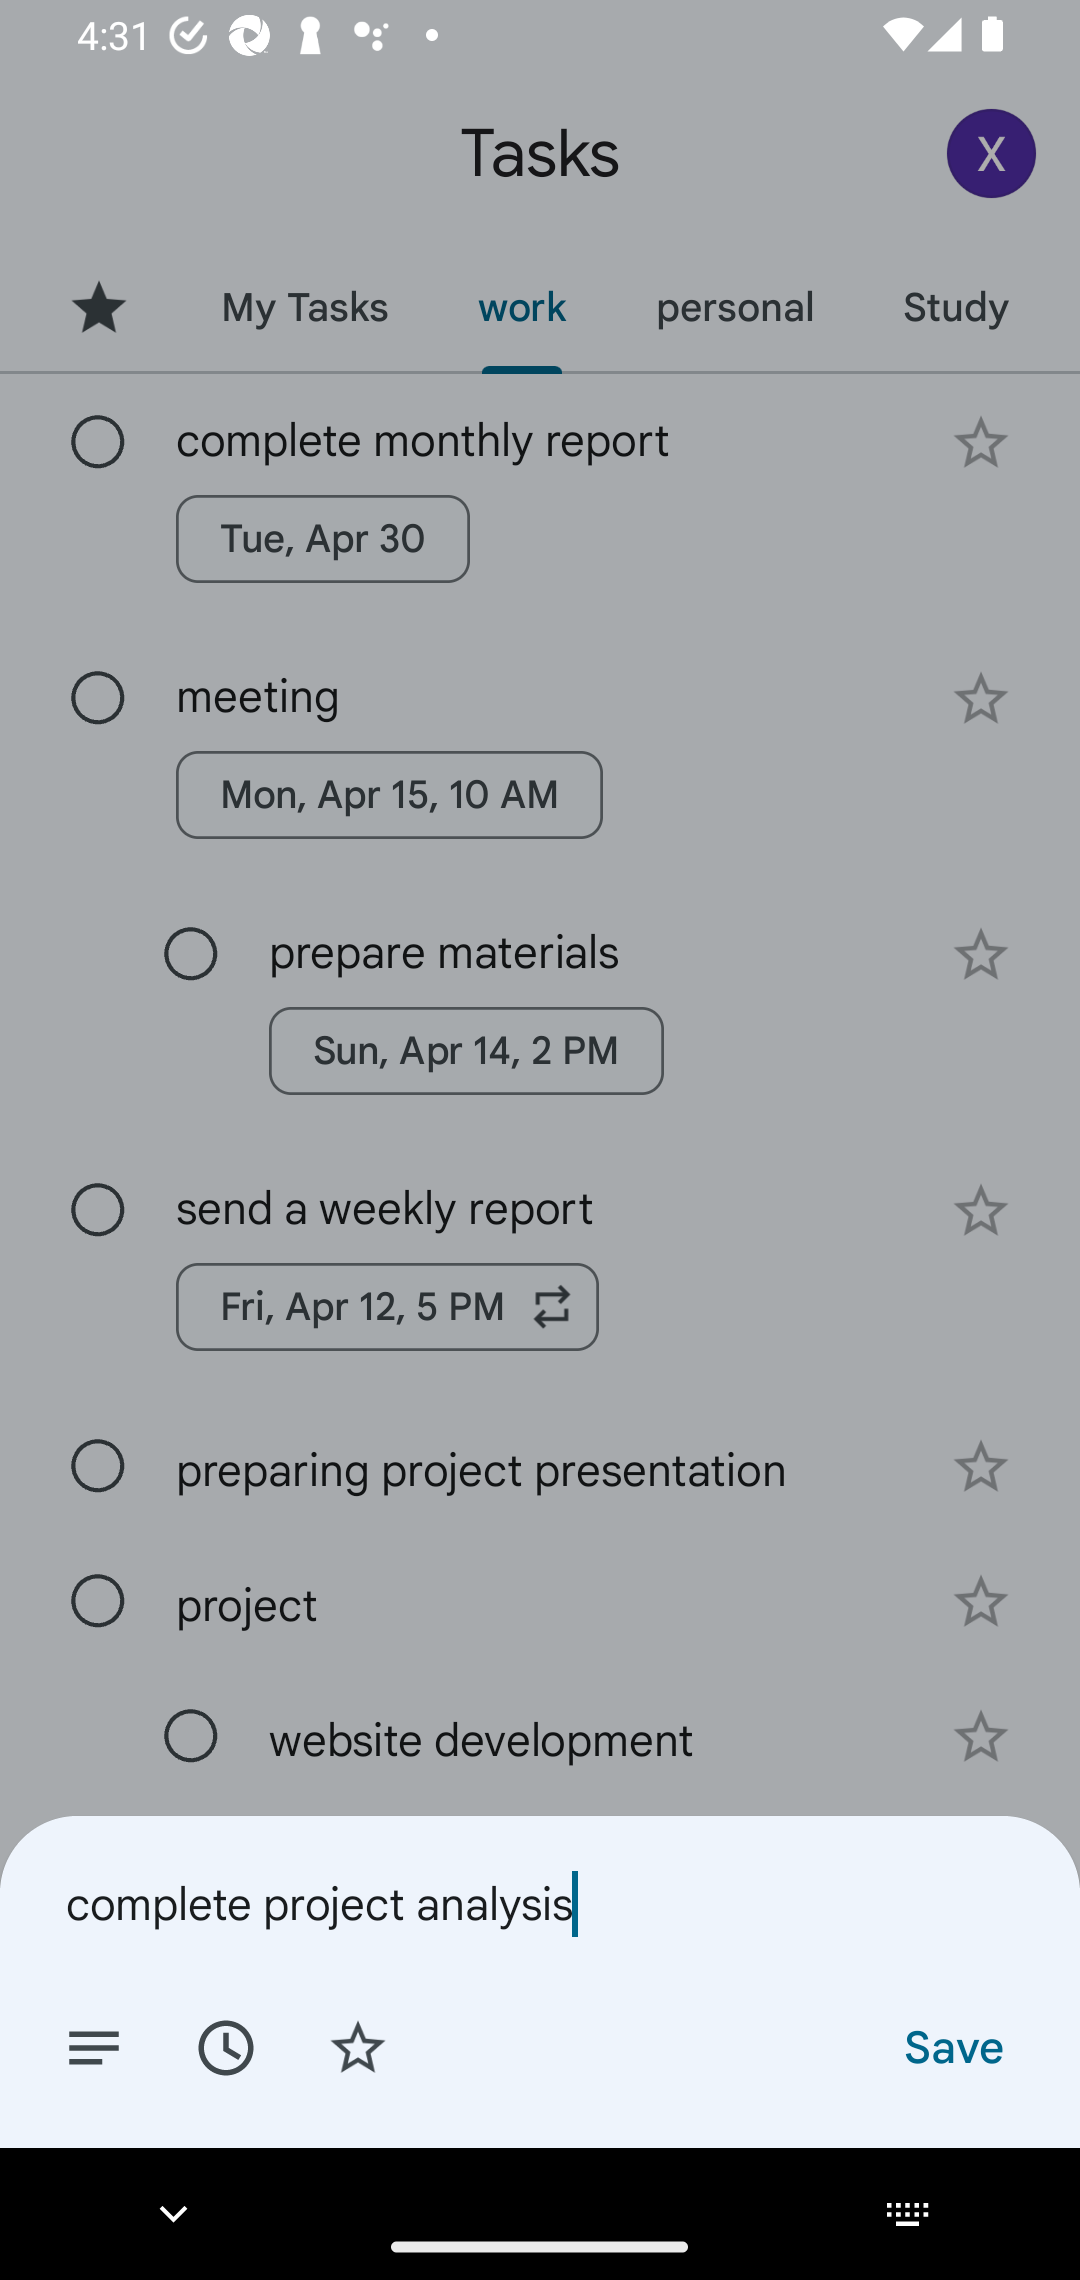 The image size is (1080, 2280). What do you see at coordinates (952, 2046) in the screenshot?
I see `Save` at bounding box center [952, 2046].